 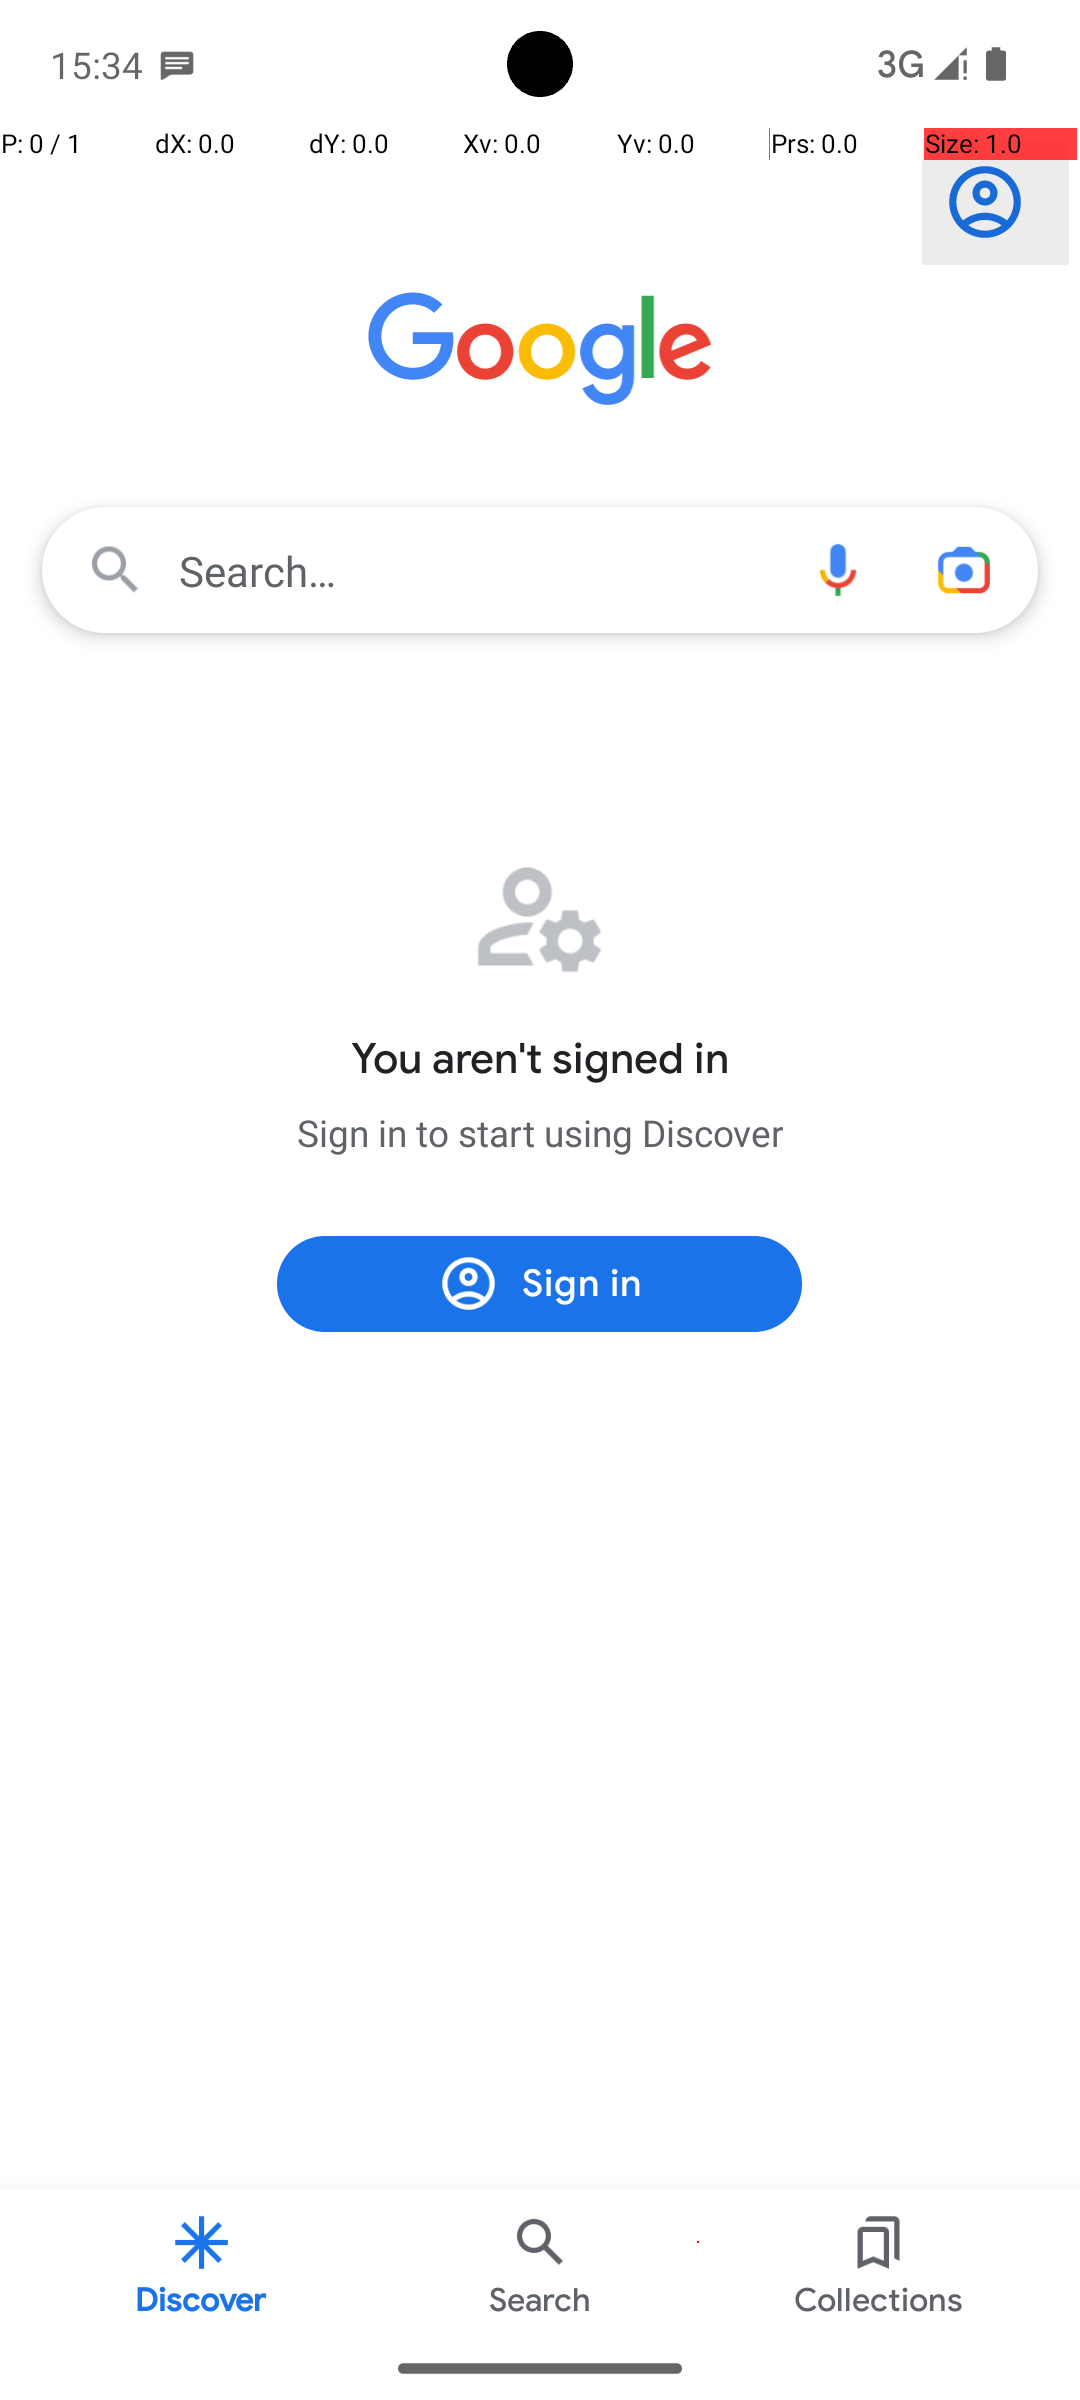 What do you see at coordinates (879, 2264) in the screenshot?
I see `Collections Button` at bounding box center [879, 2264].